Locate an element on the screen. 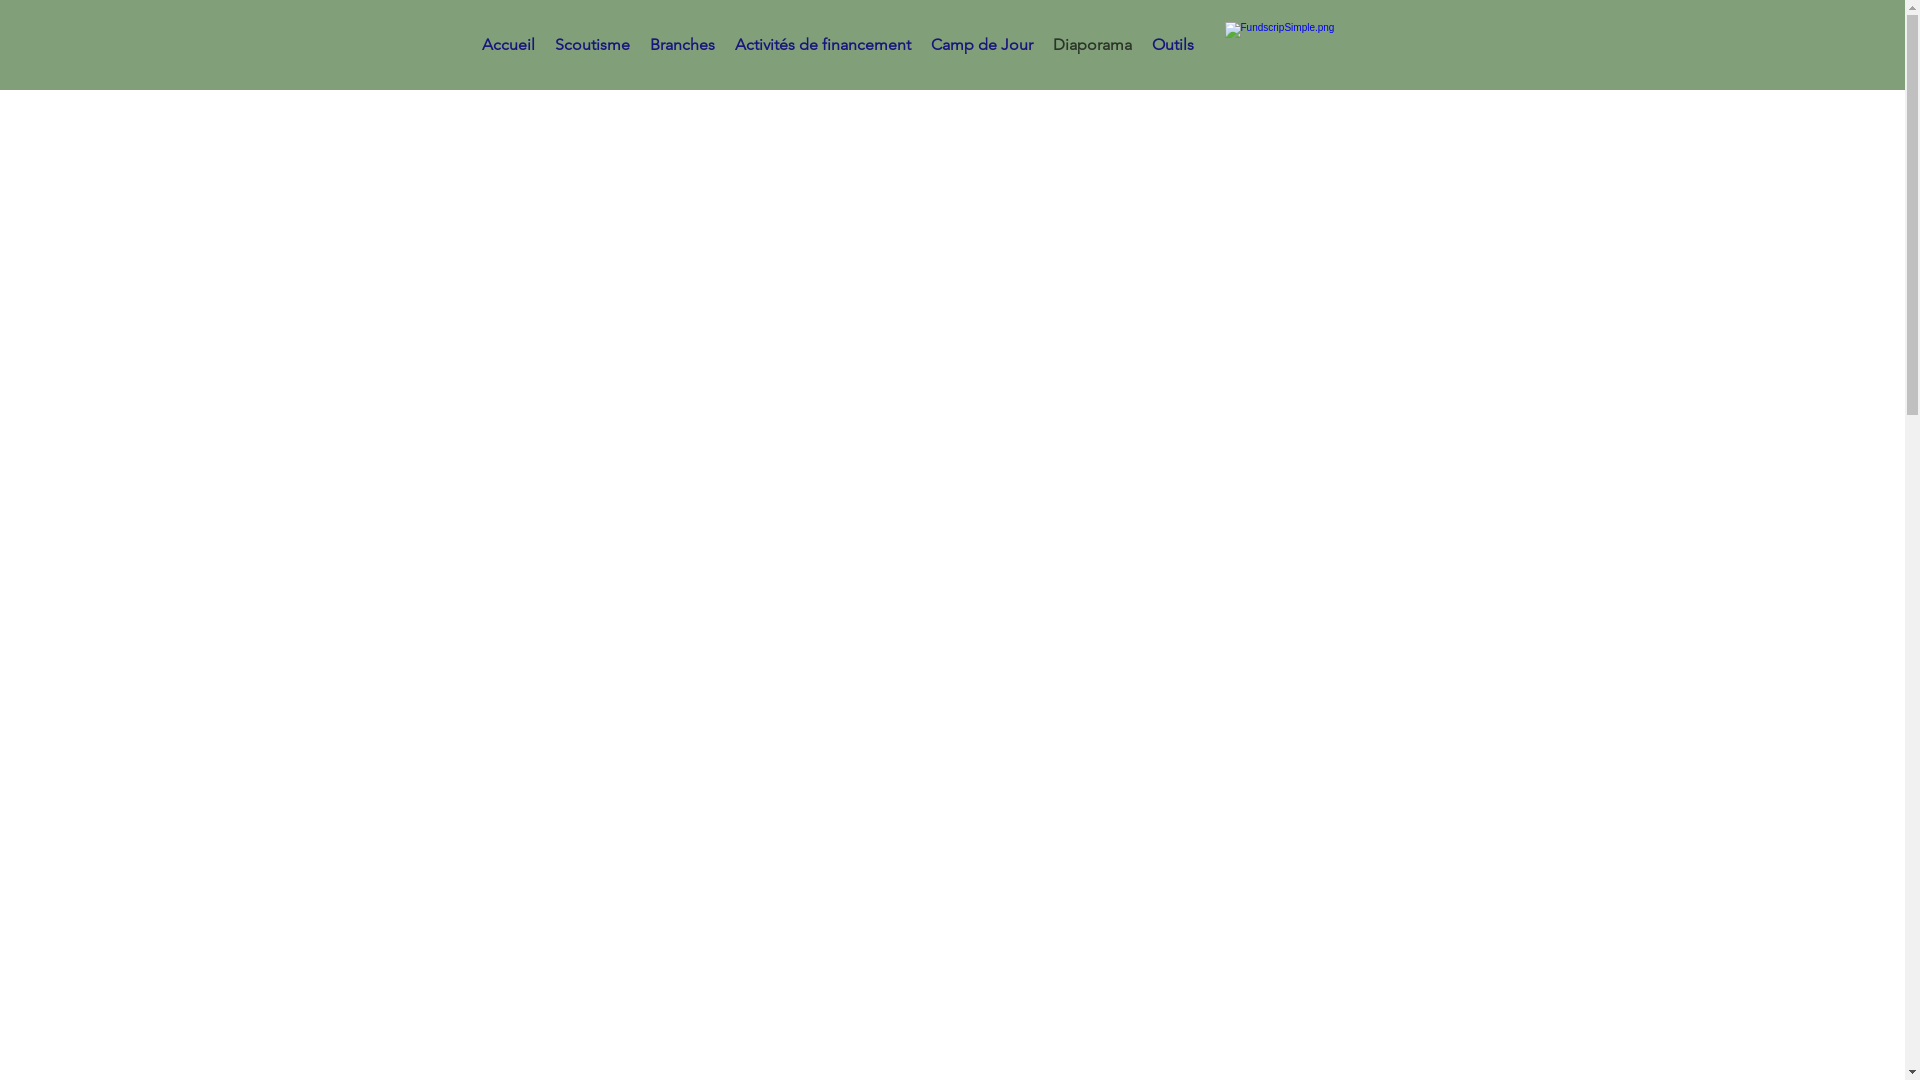 The width and height of the screenshot is (1920, 1080). Branches is located at coordinates (682, 45).